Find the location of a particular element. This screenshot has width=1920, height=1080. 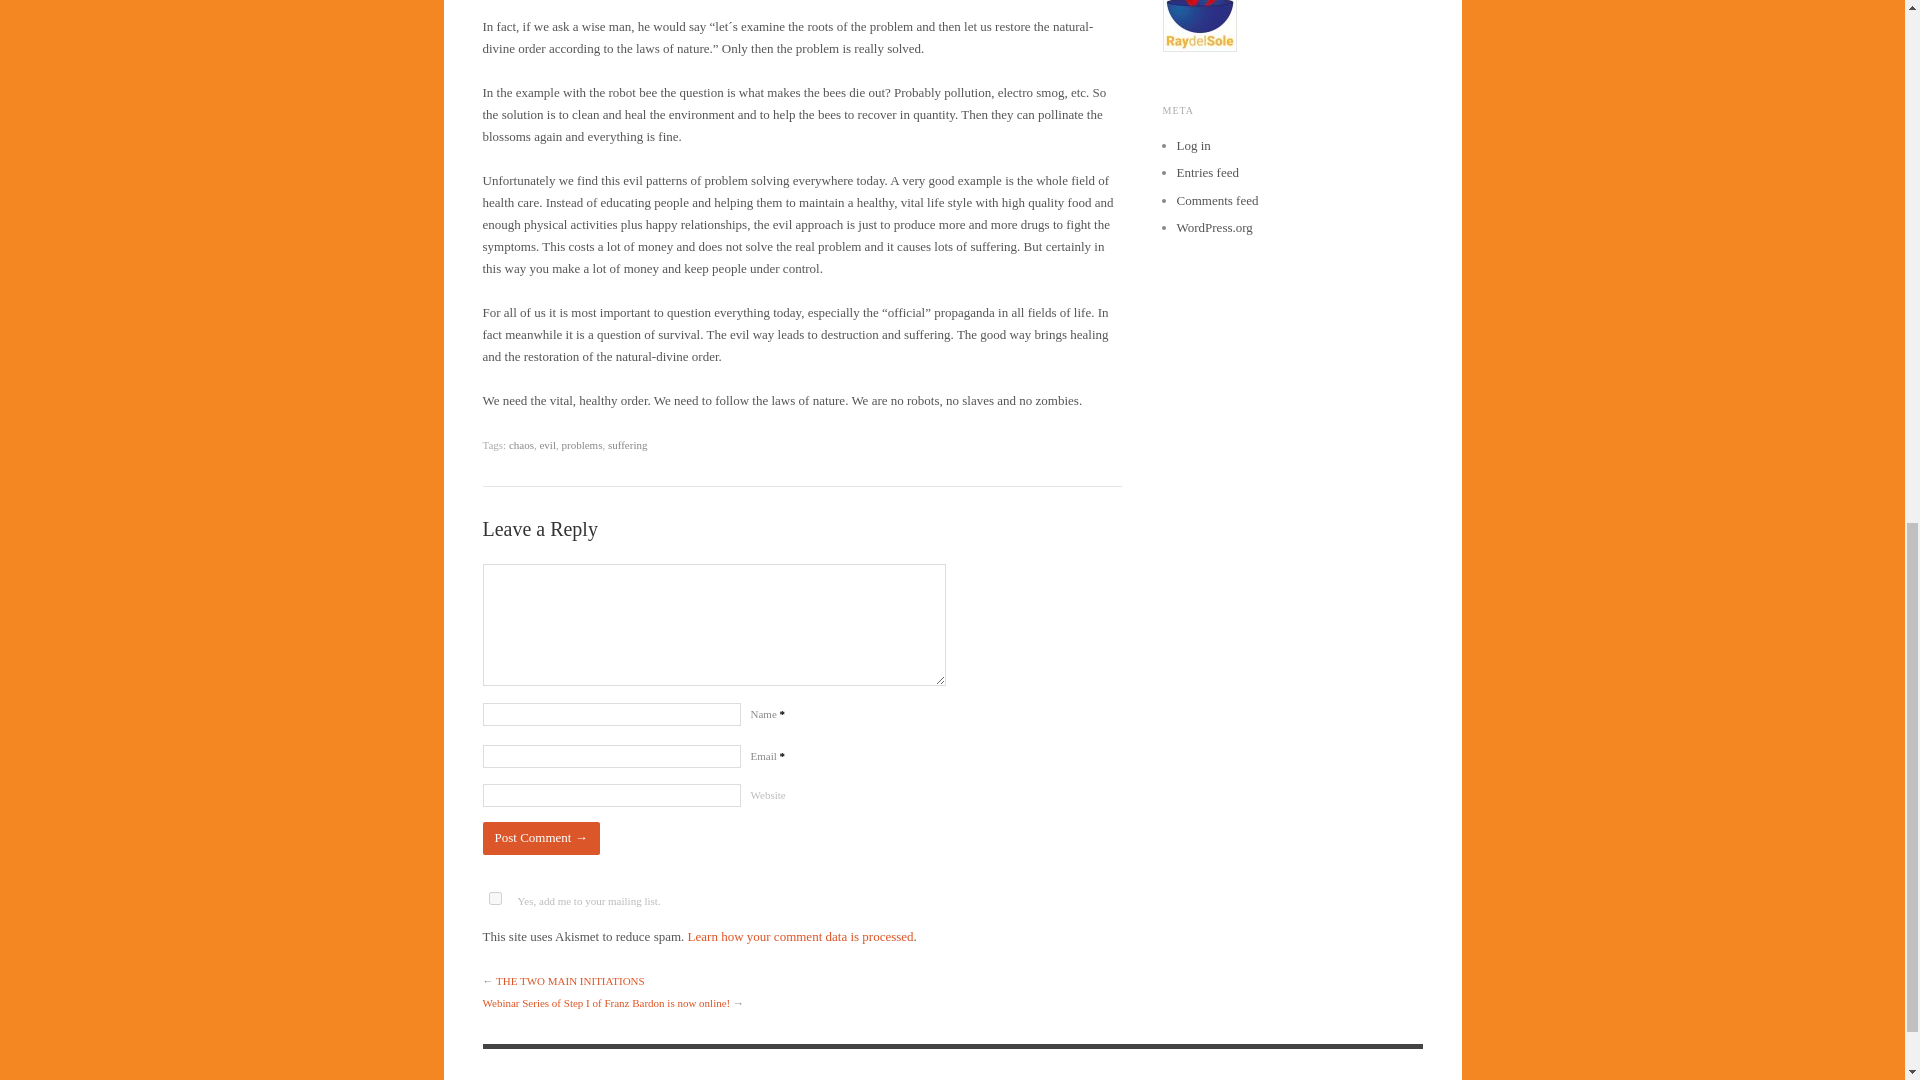

evil is located at coordinates (548, 444).